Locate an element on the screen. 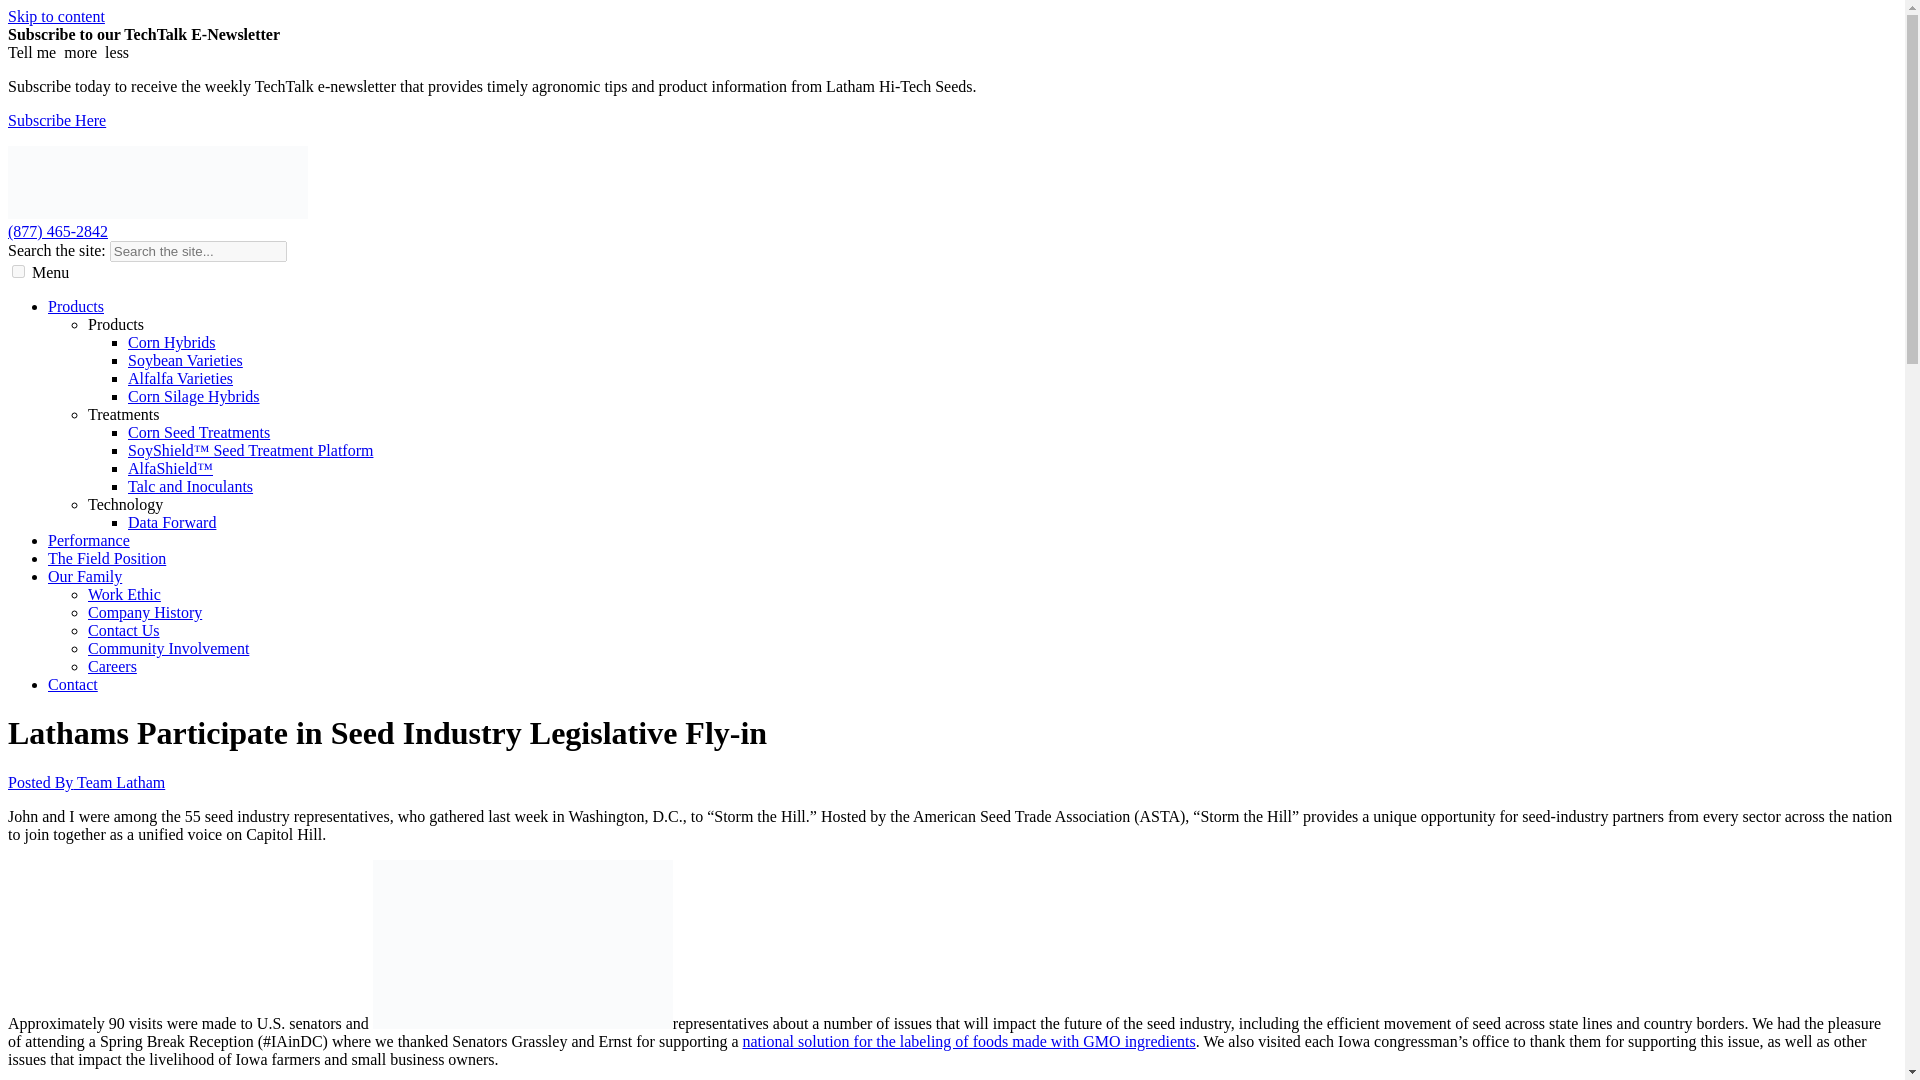  Data Forward is located at coordinates (172, 522).